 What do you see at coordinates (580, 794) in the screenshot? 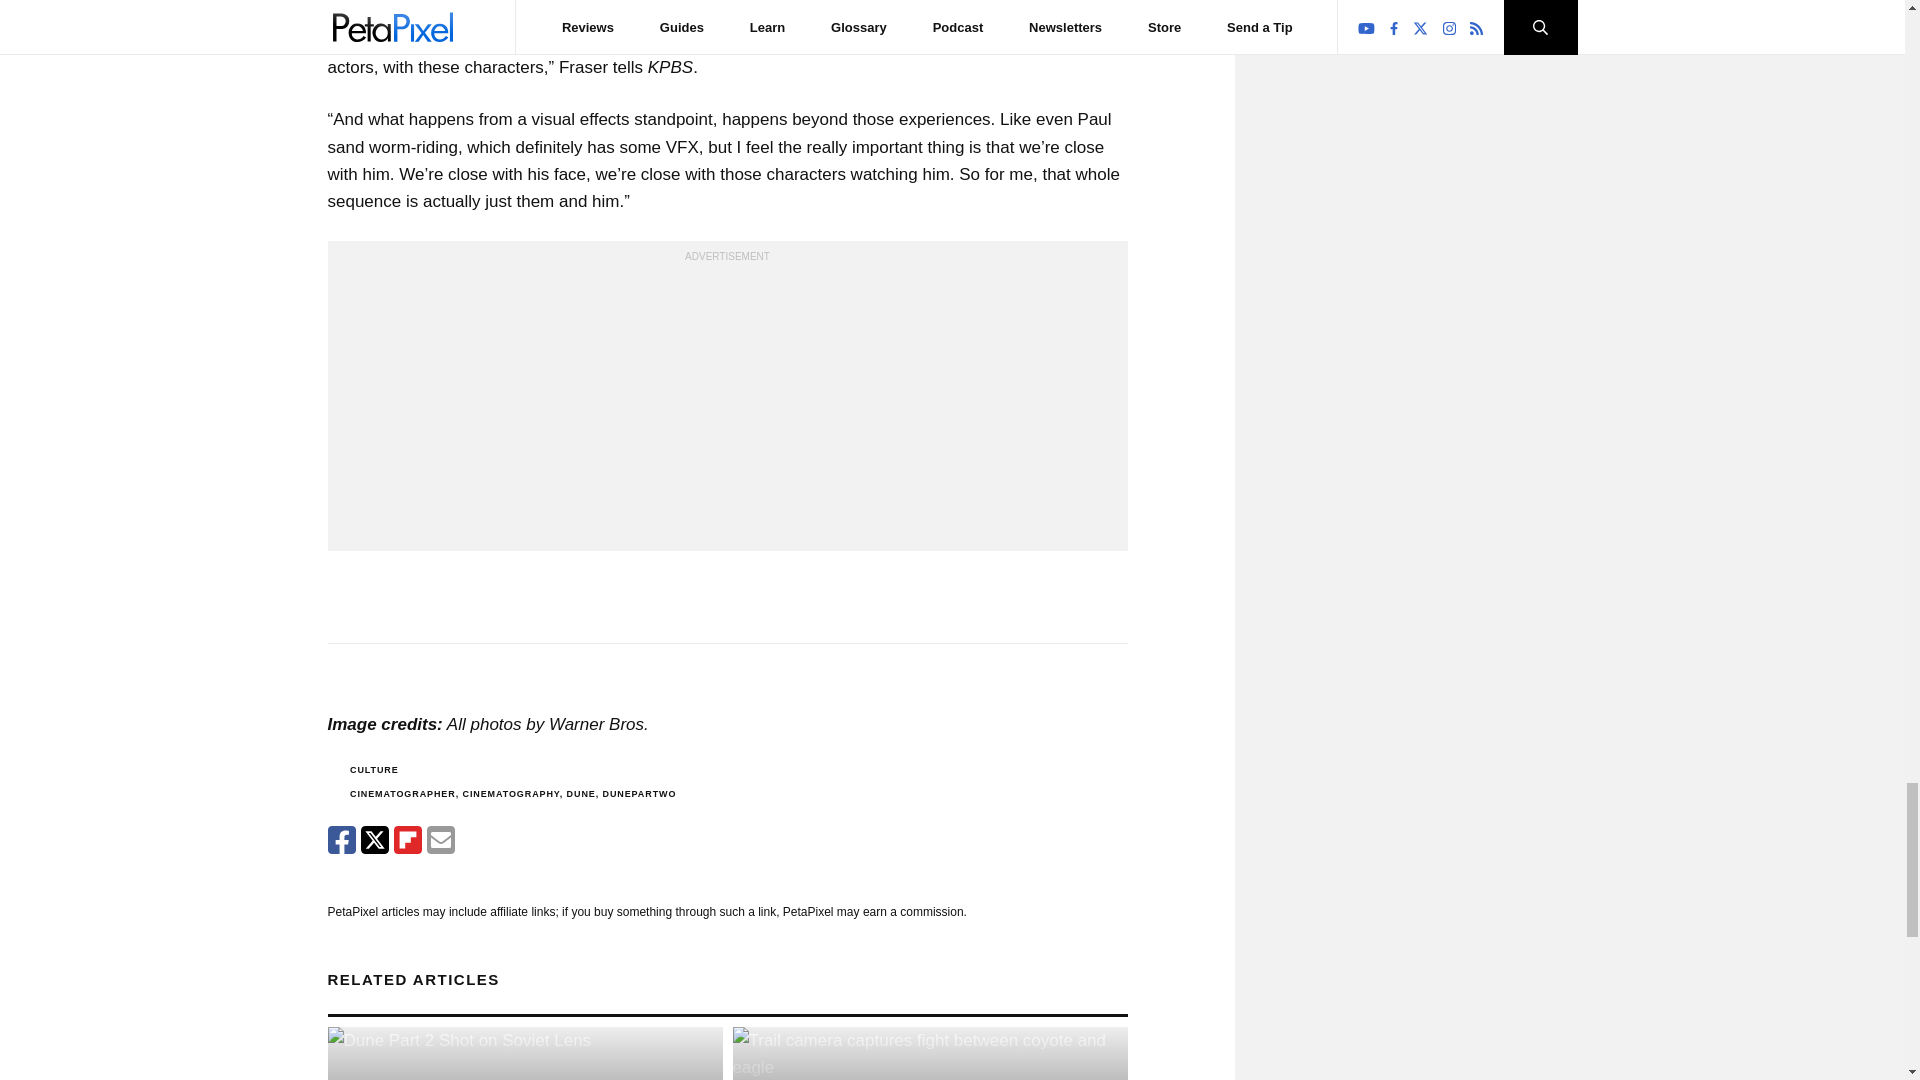
I see `DUNE` at bounding box center [580, 794].